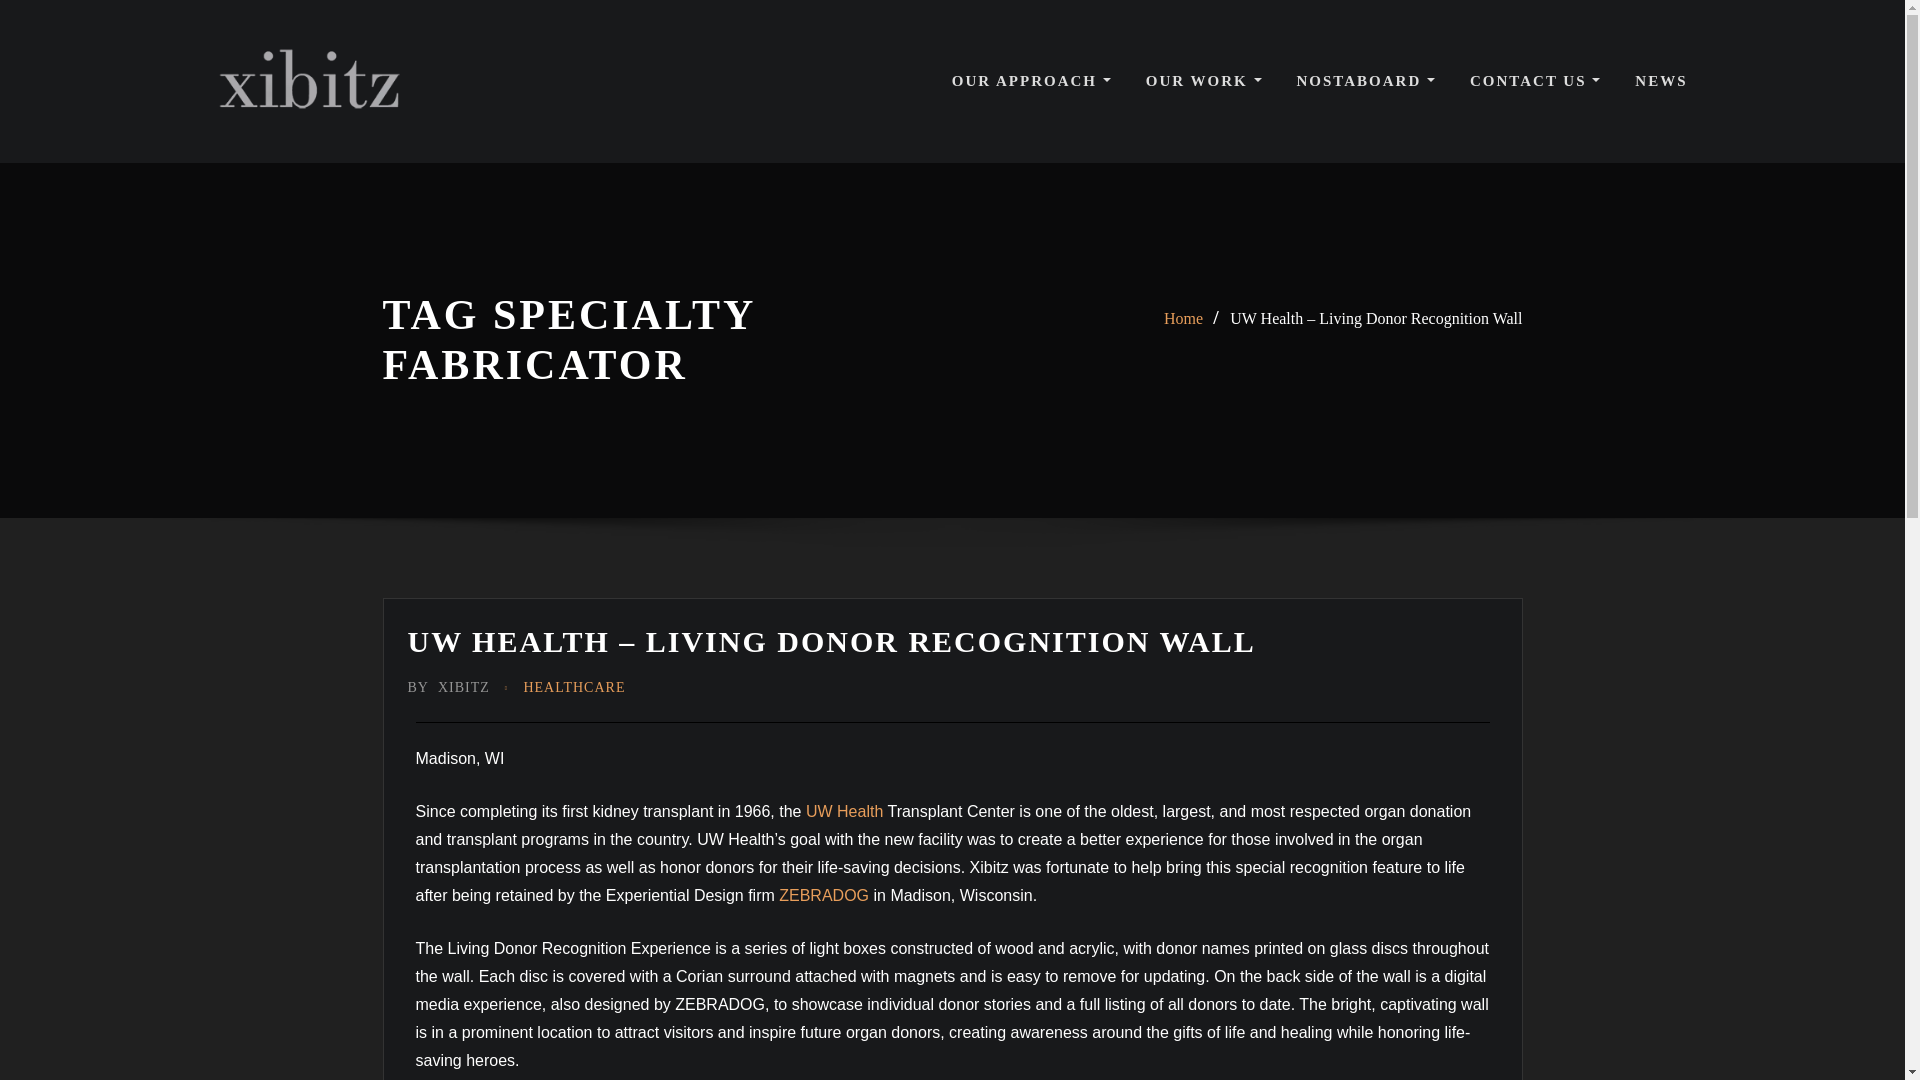 This screenshot has height=1080, width=1920. What do you see at coordinates (448, 688) in the screenshot?
I see `BY XIBITZ` at bounding box center [448, 688].